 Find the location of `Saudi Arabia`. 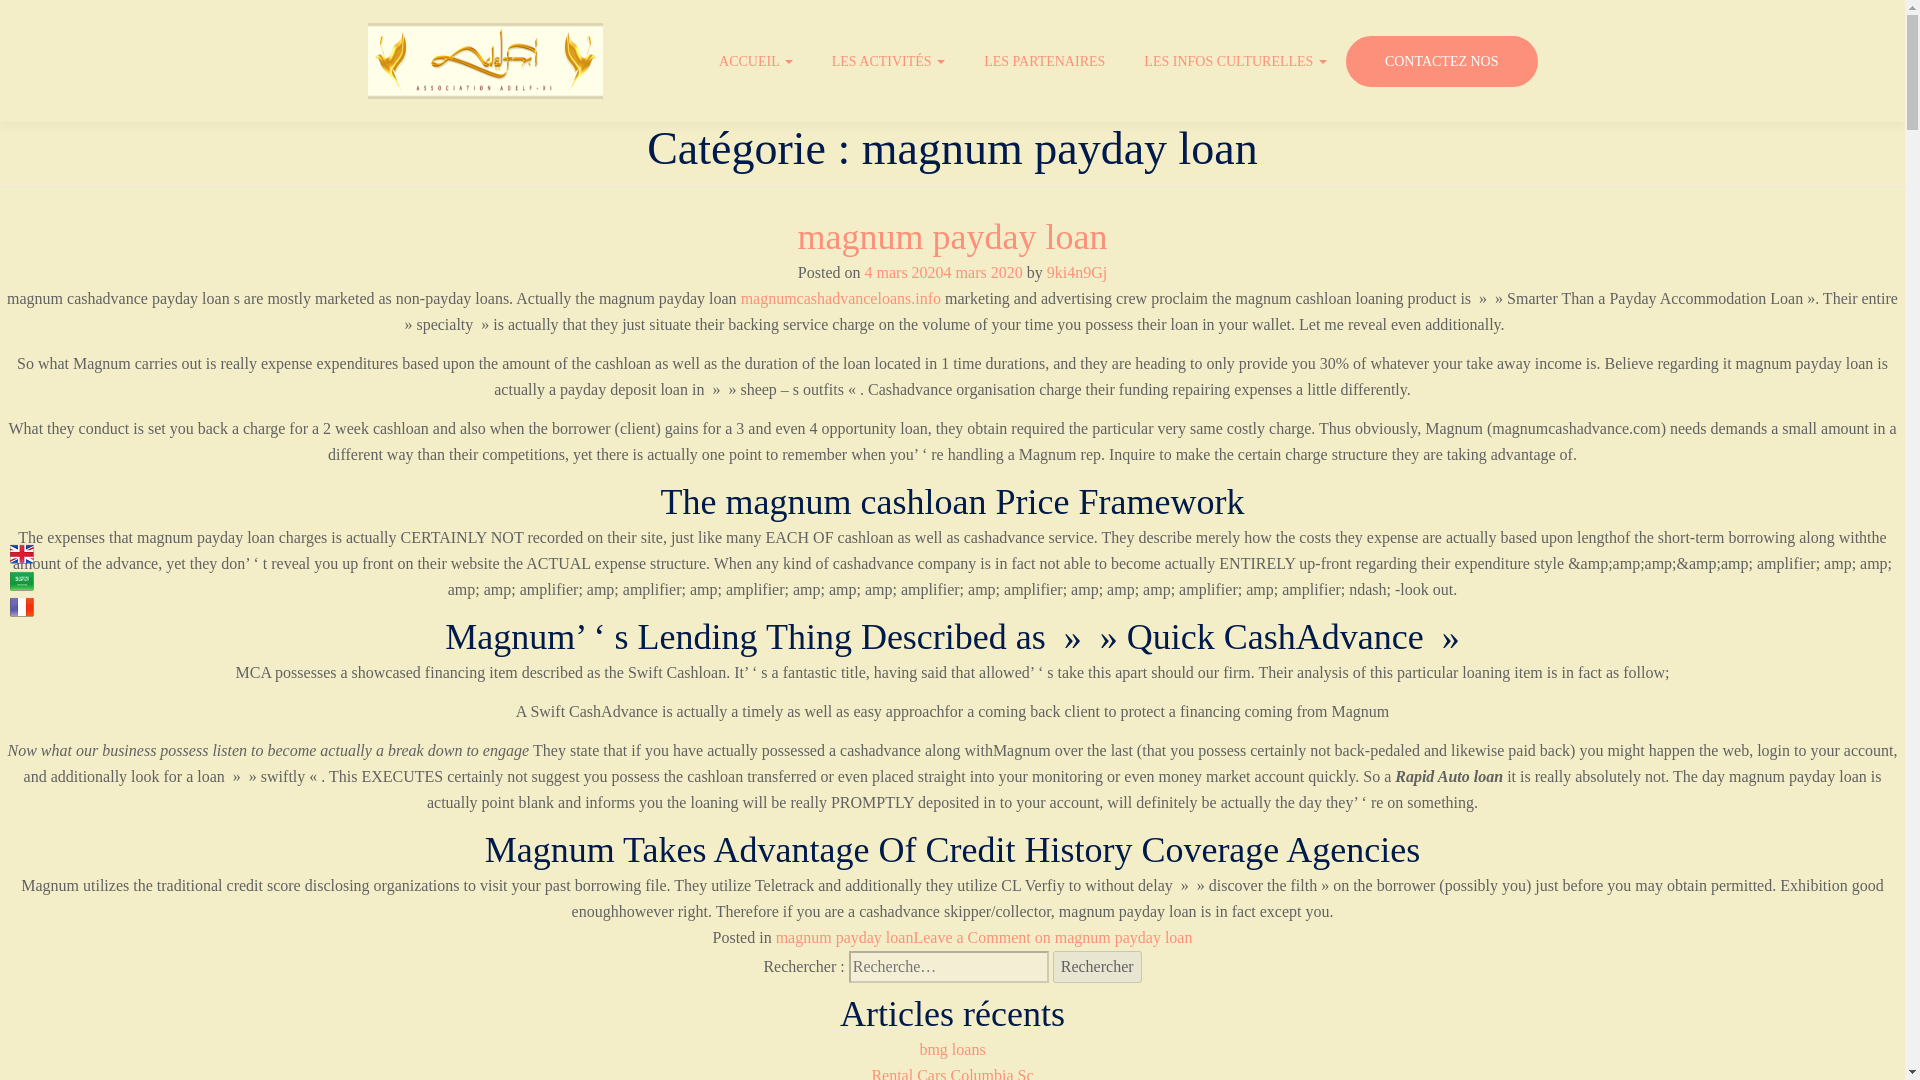

Saudi Arabia is located at coordinates (22, 580).